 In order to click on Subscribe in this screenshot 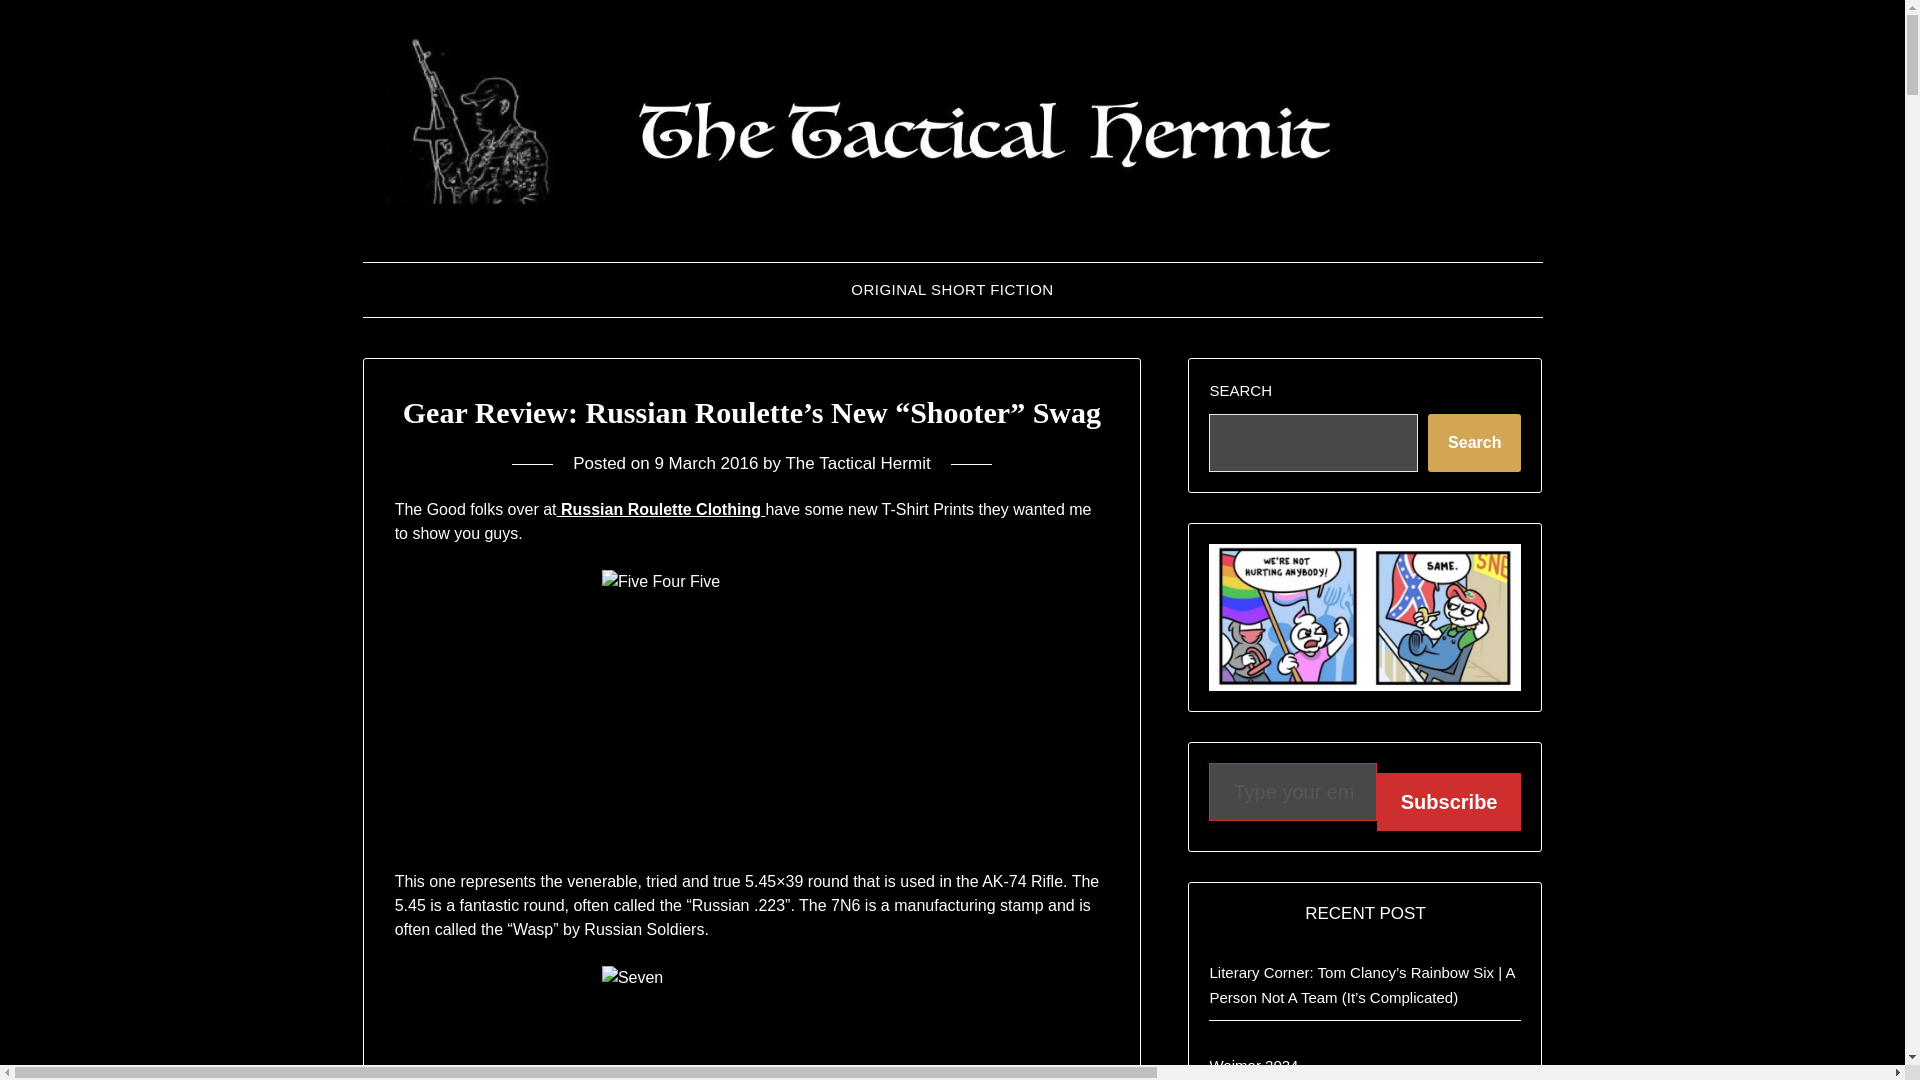, I will do `click(1449, 802)`.